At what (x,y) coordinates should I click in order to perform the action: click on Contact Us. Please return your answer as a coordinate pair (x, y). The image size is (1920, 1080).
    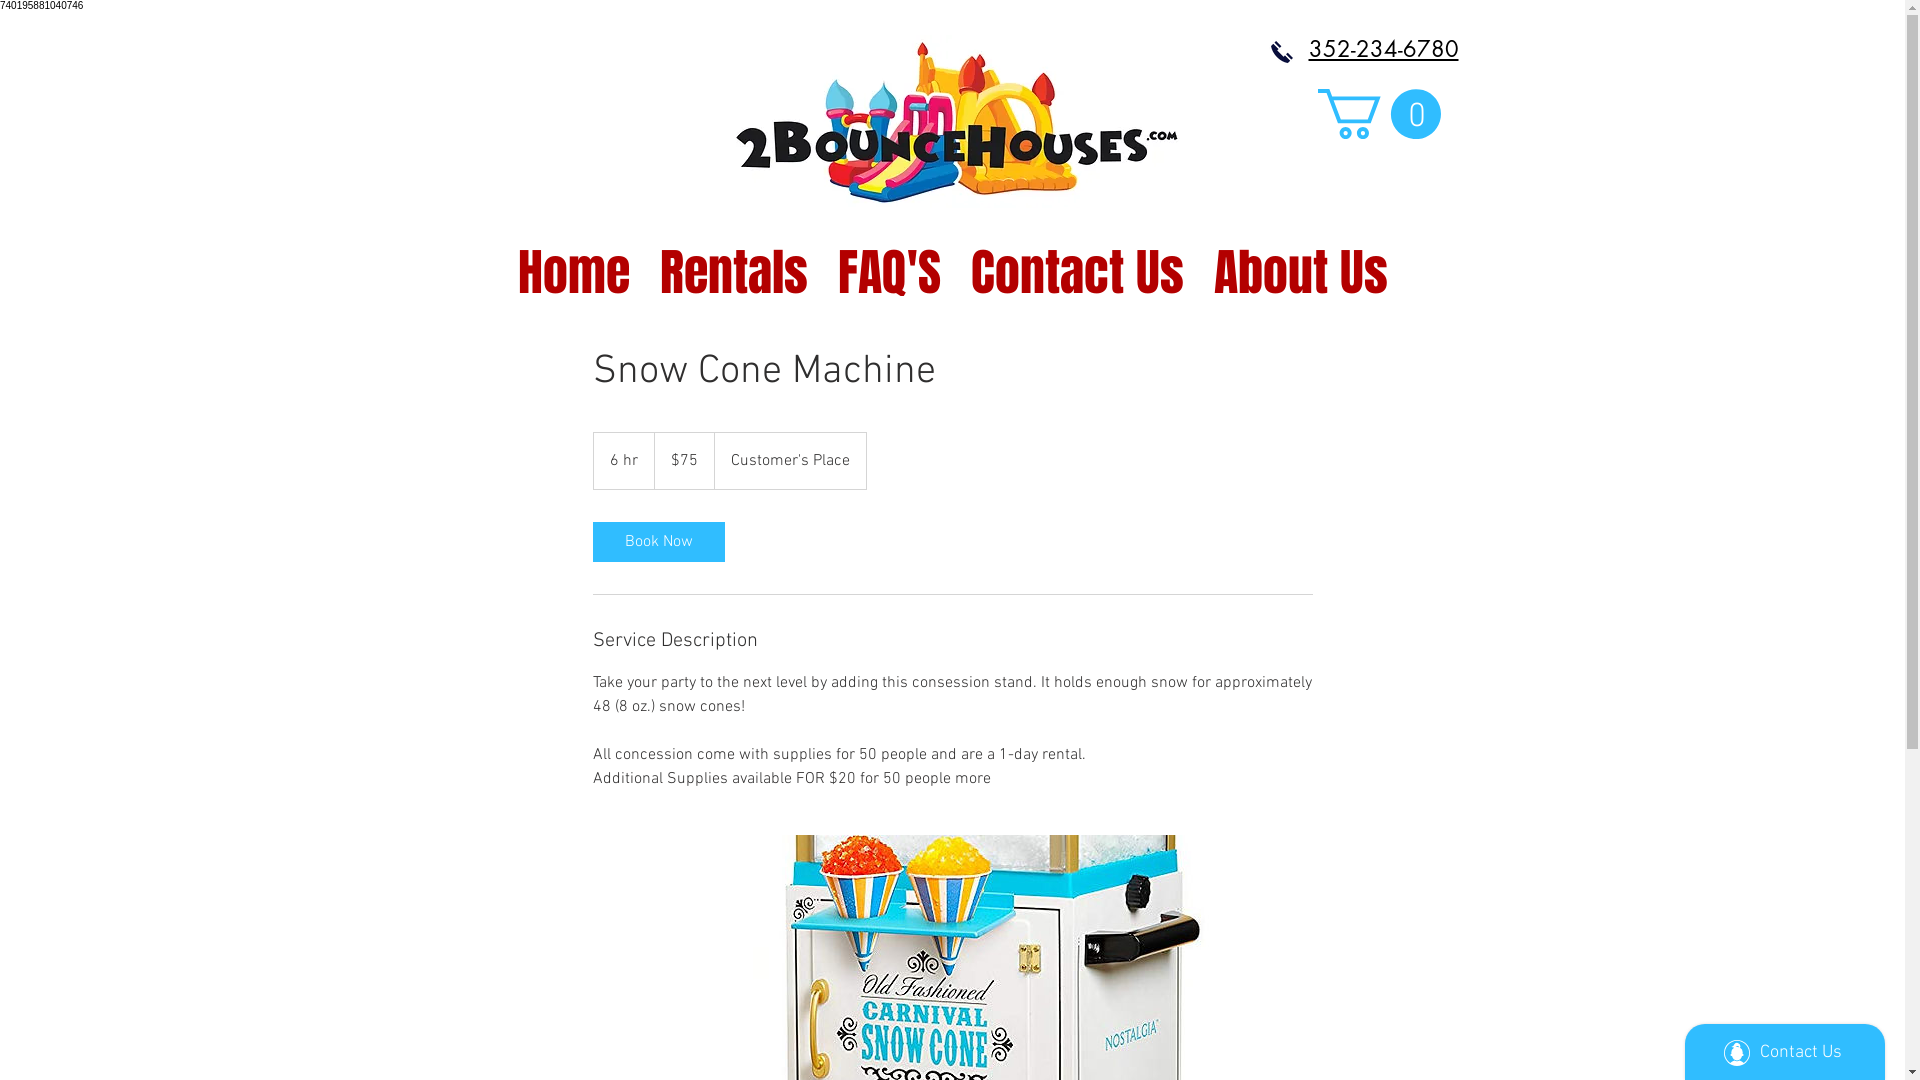
    Looking at the image, I should click on (1078, 262).